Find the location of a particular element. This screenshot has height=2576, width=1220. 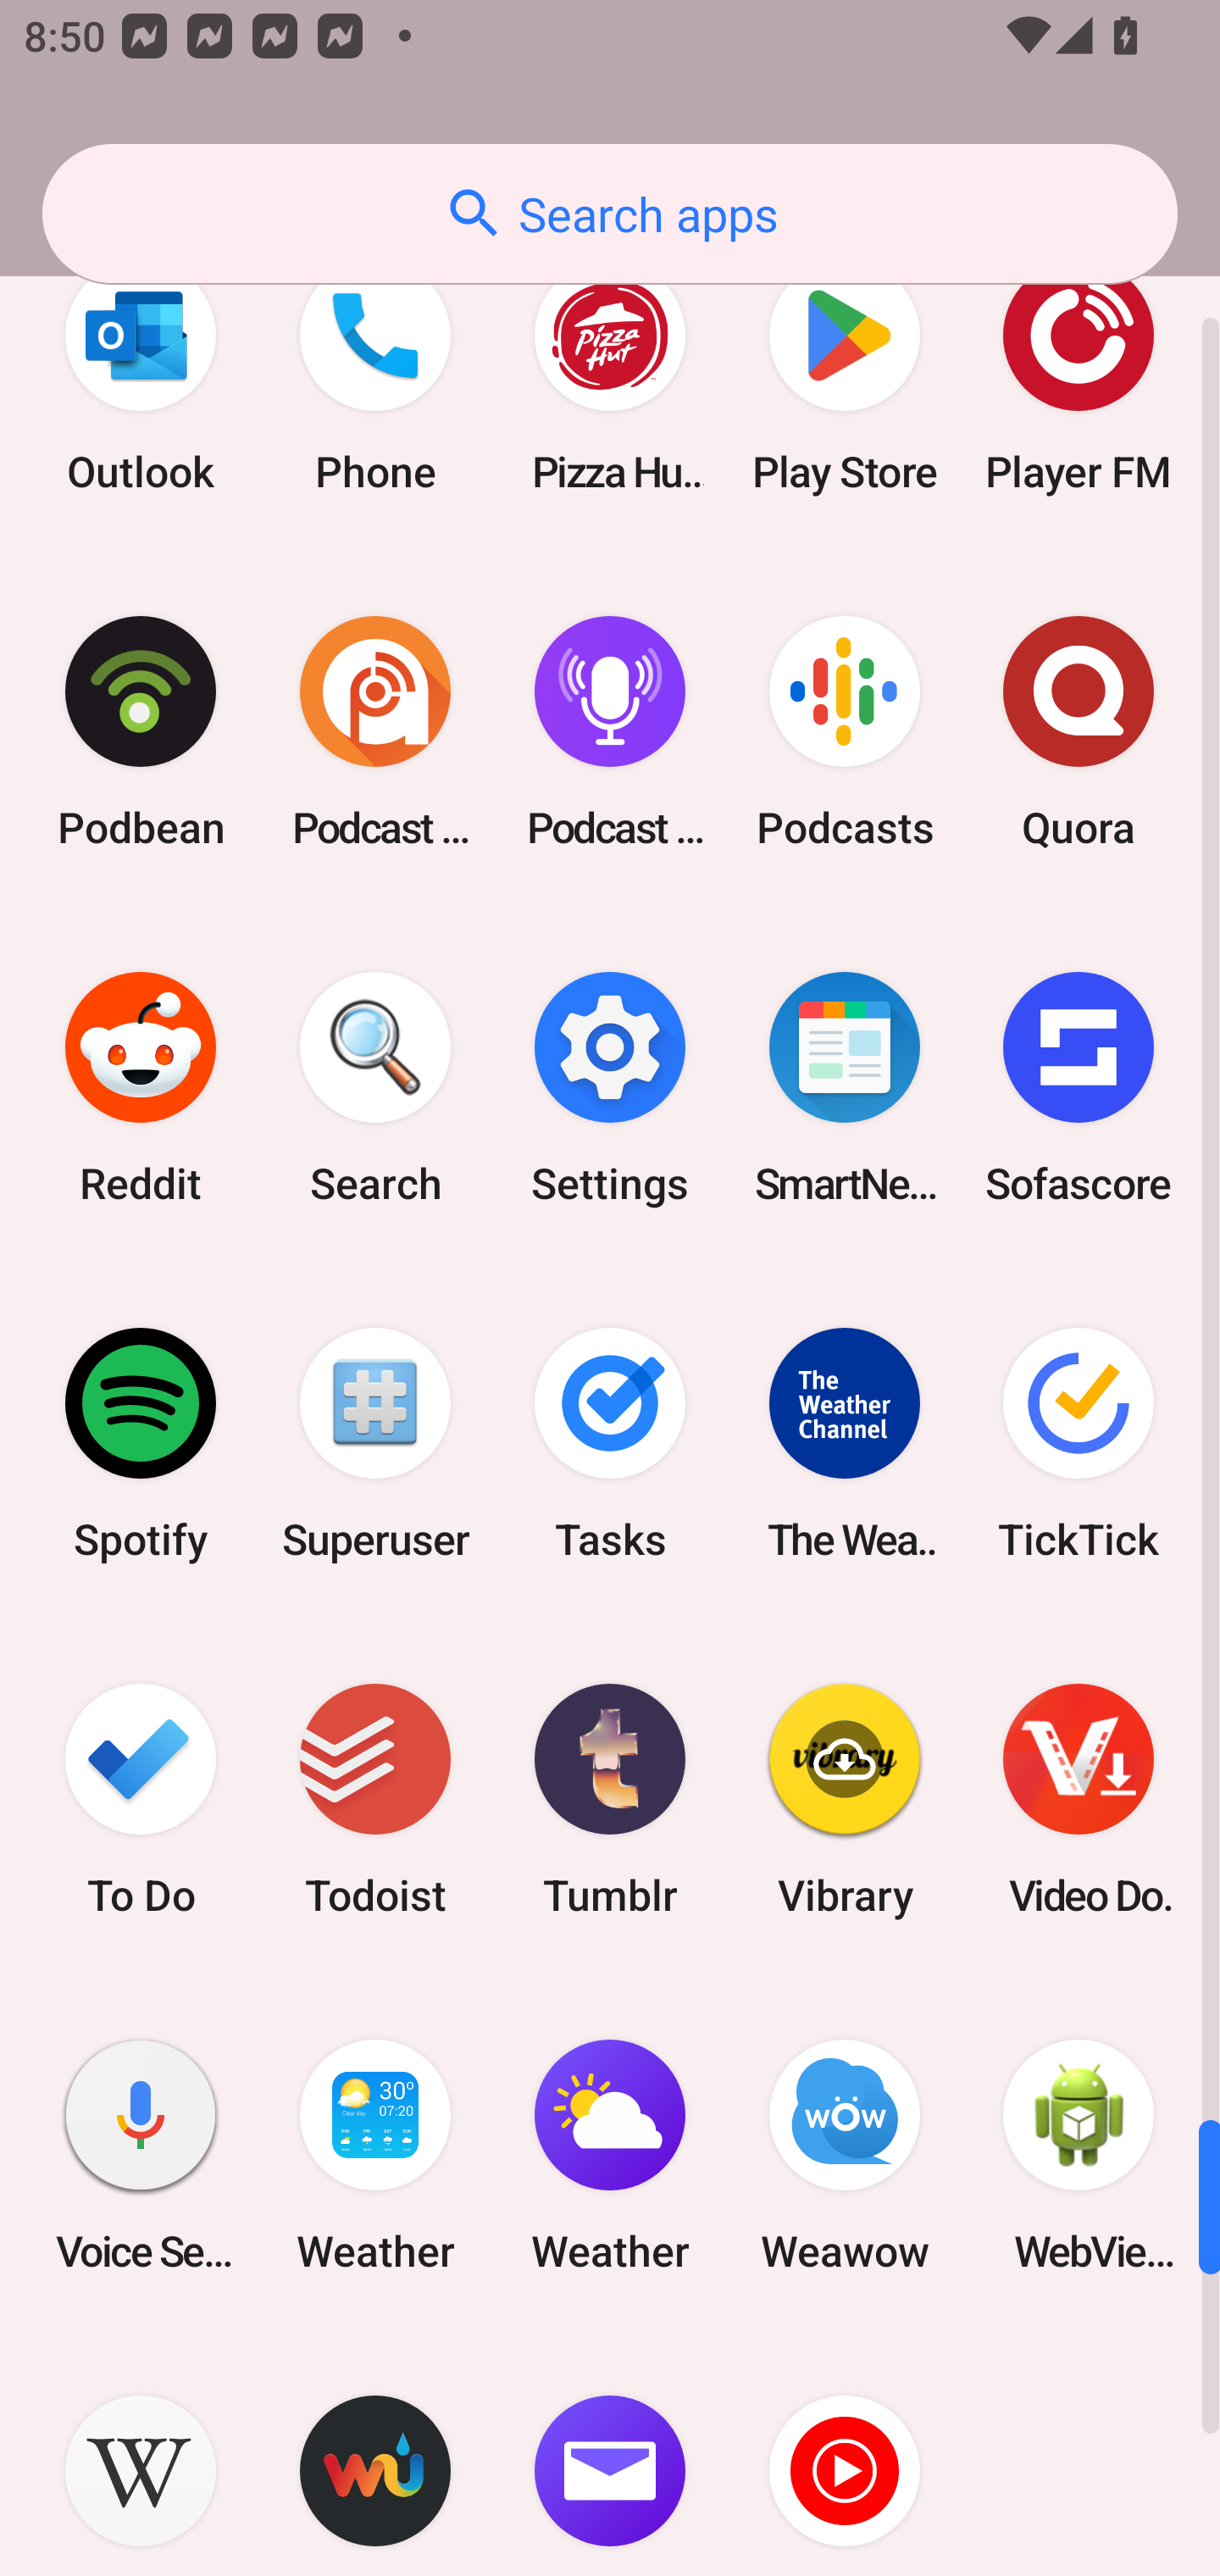

Phone is located at coordinates (375, 376).